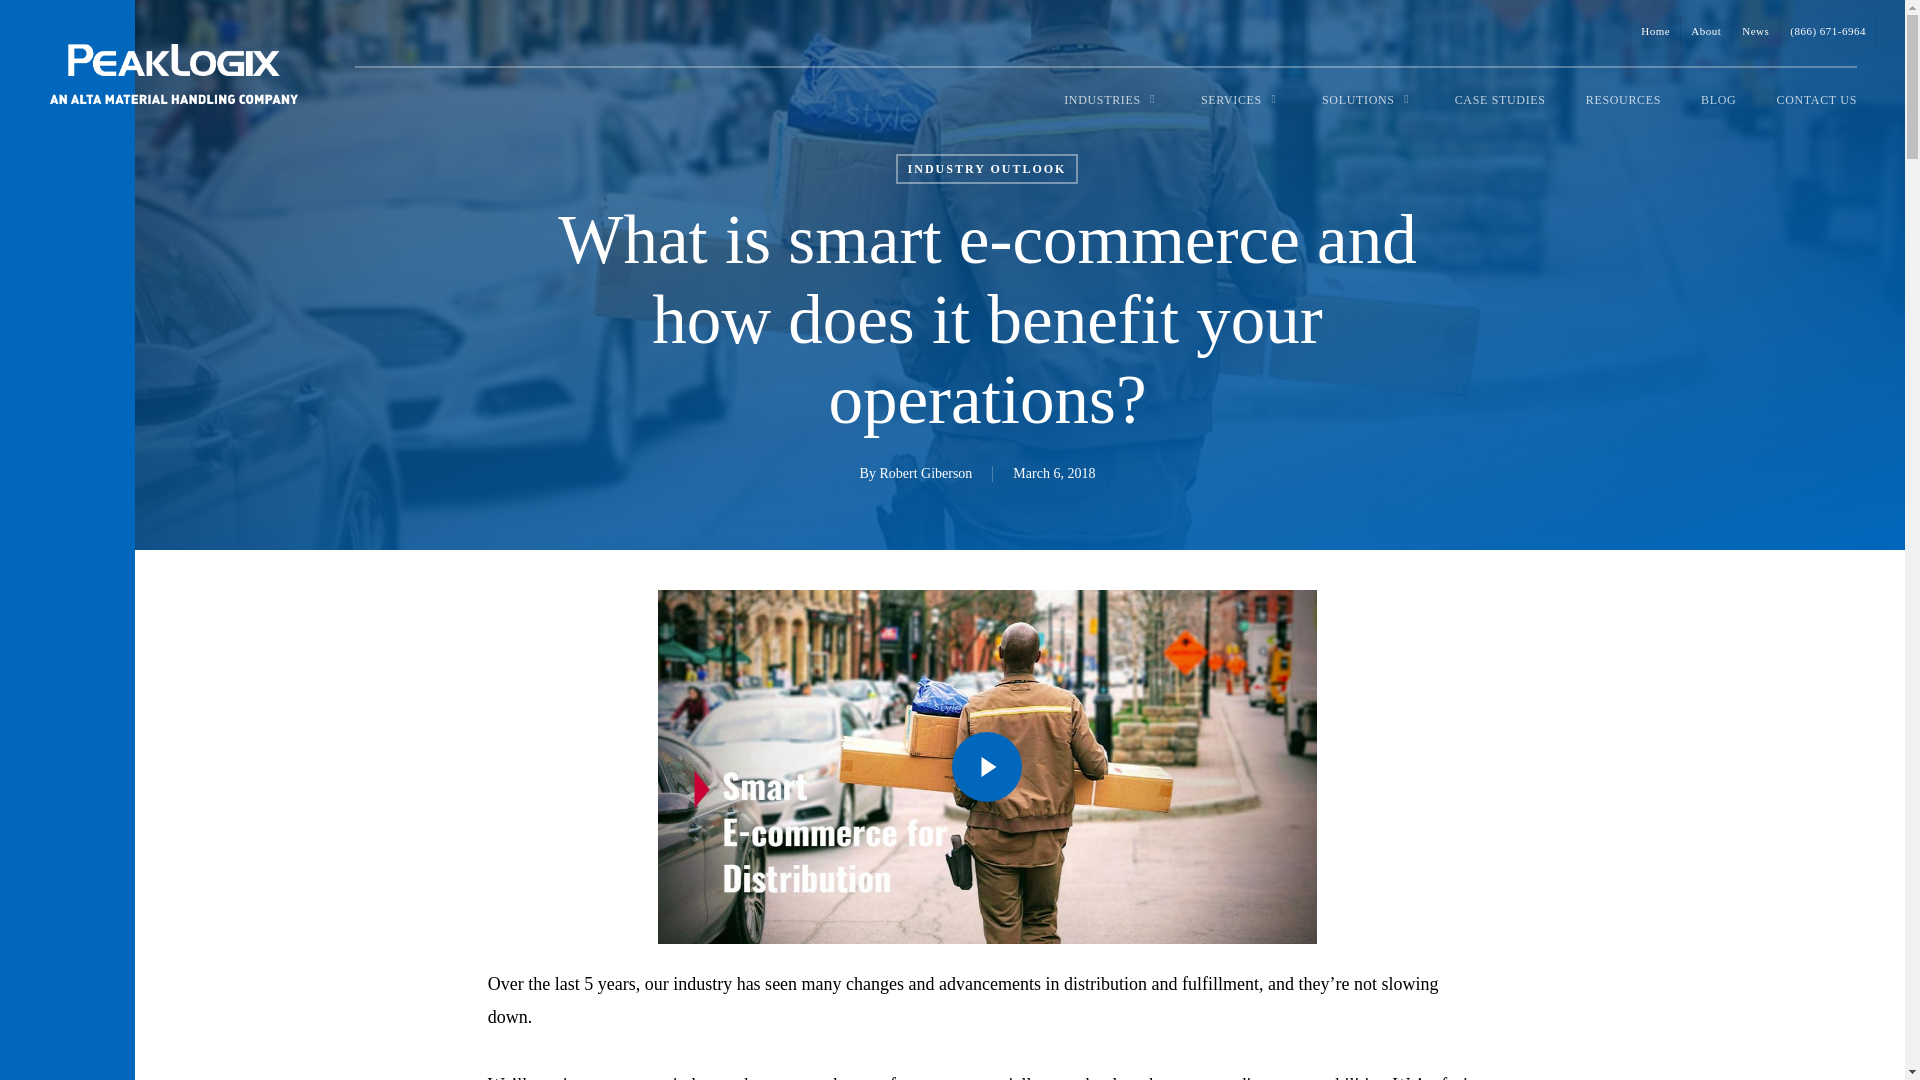 The height and width of the screenshot is (1080, 1920). I want to click on INDUSTRIES, so click(1112, 98).